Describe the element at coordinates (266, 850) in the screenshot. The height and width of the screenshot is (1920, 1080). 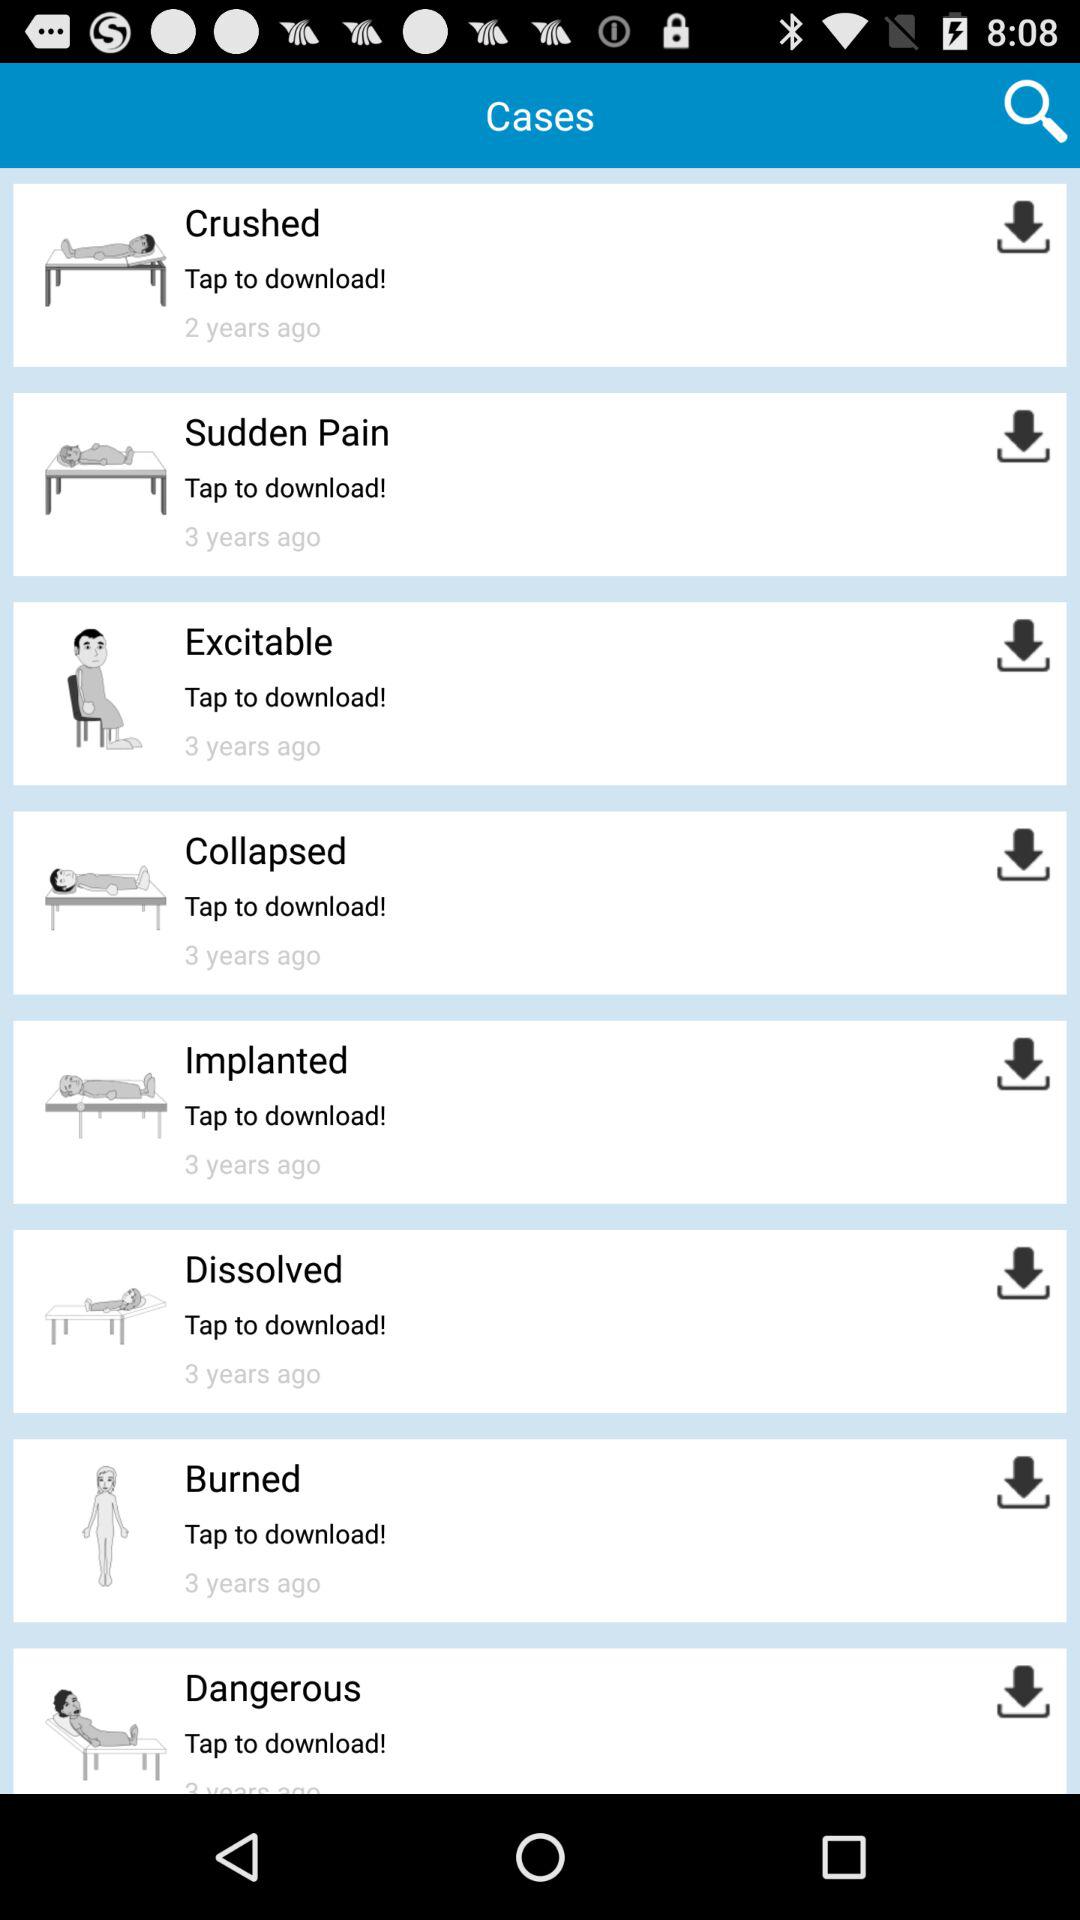
I see `swipe to the collapsed app` at that location.